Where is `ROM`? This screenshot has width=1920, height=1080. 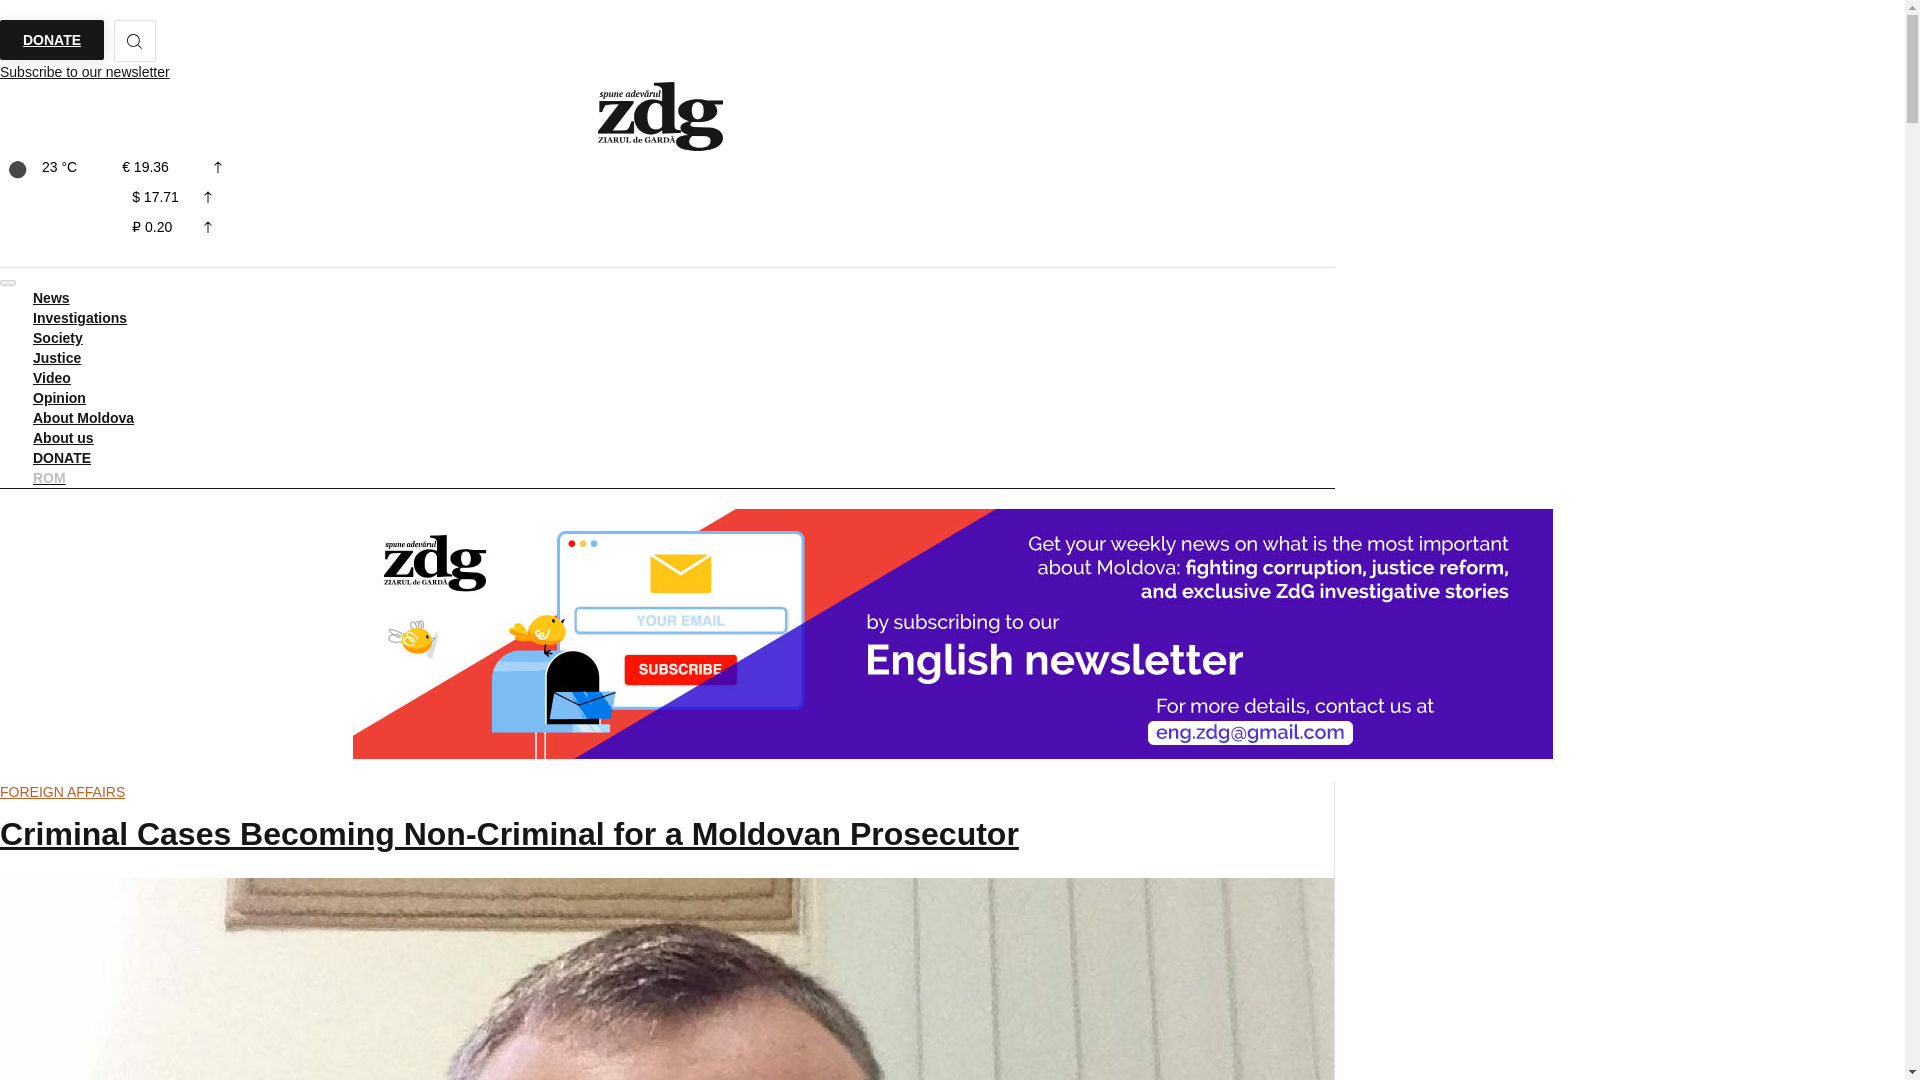 ROM is located at coordinates (48, 477).